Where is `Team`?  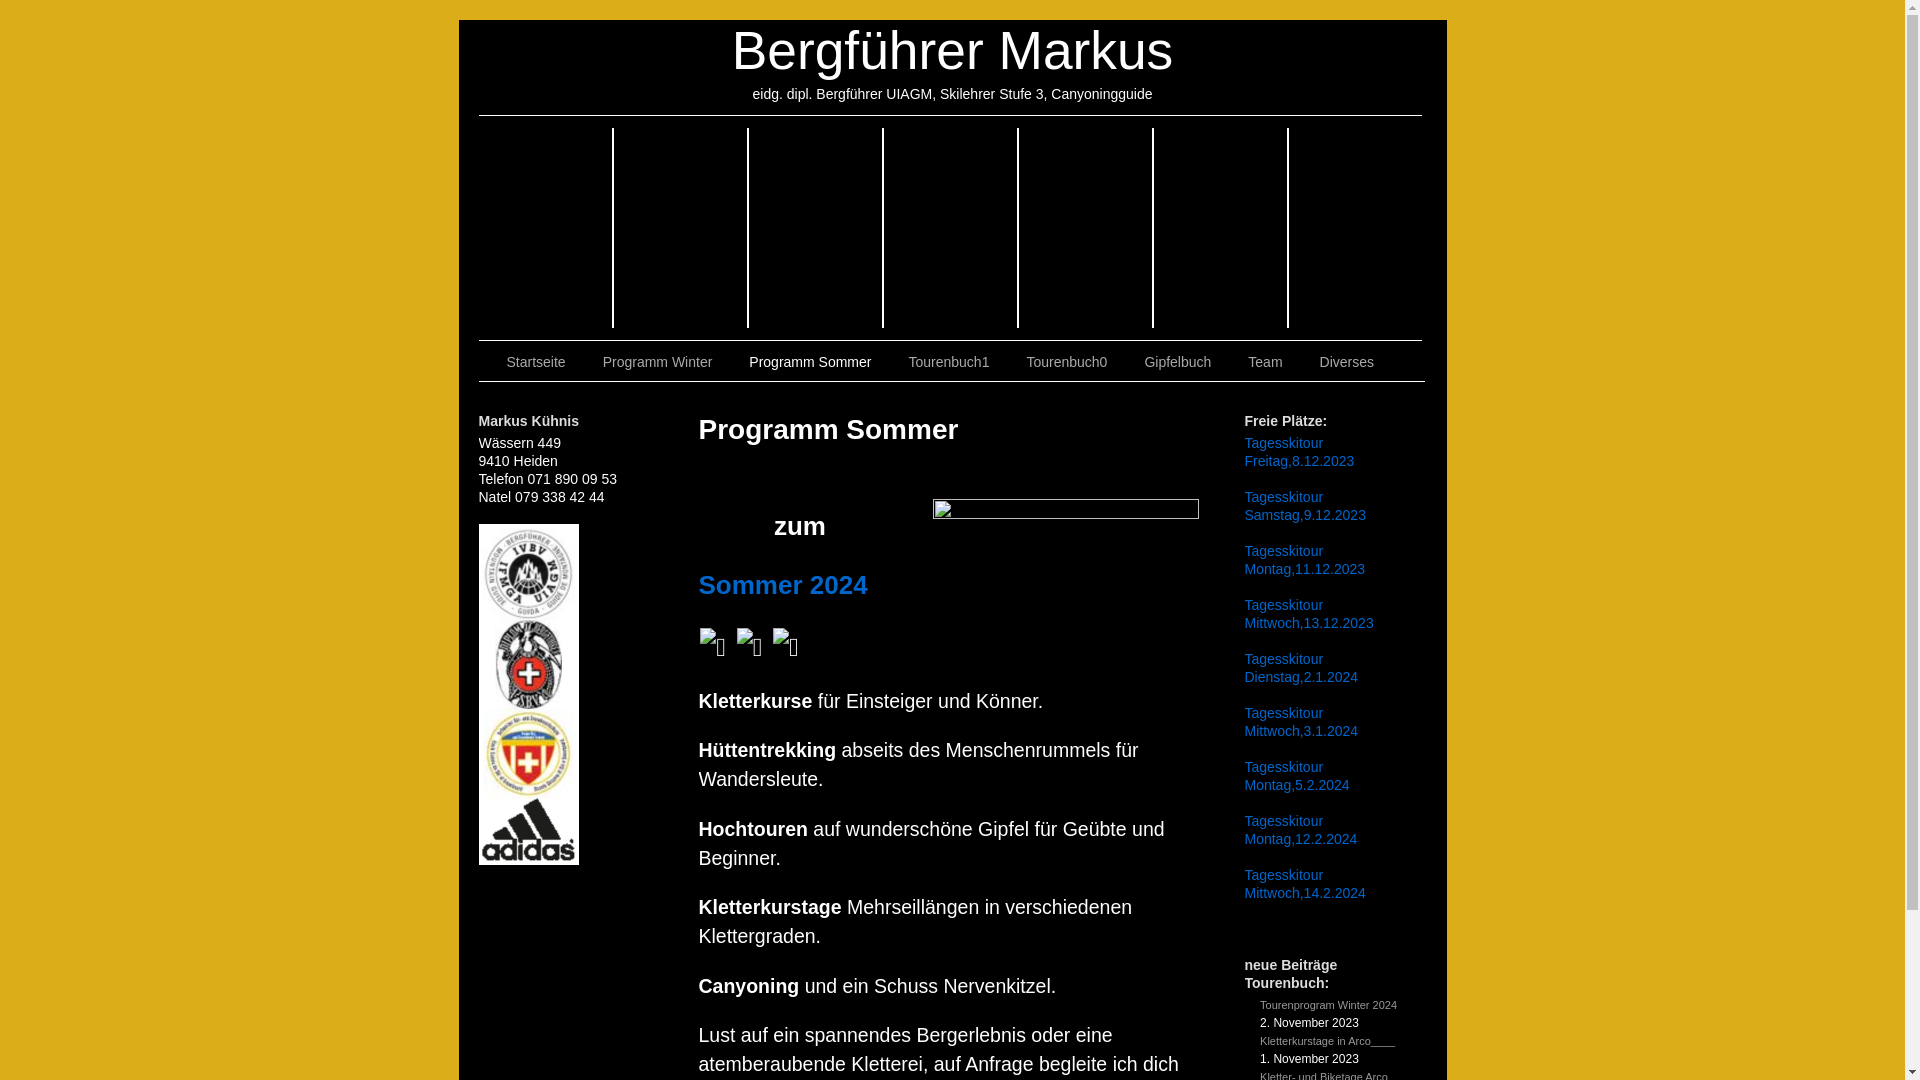
Team is located at coordinates (1268, 362).